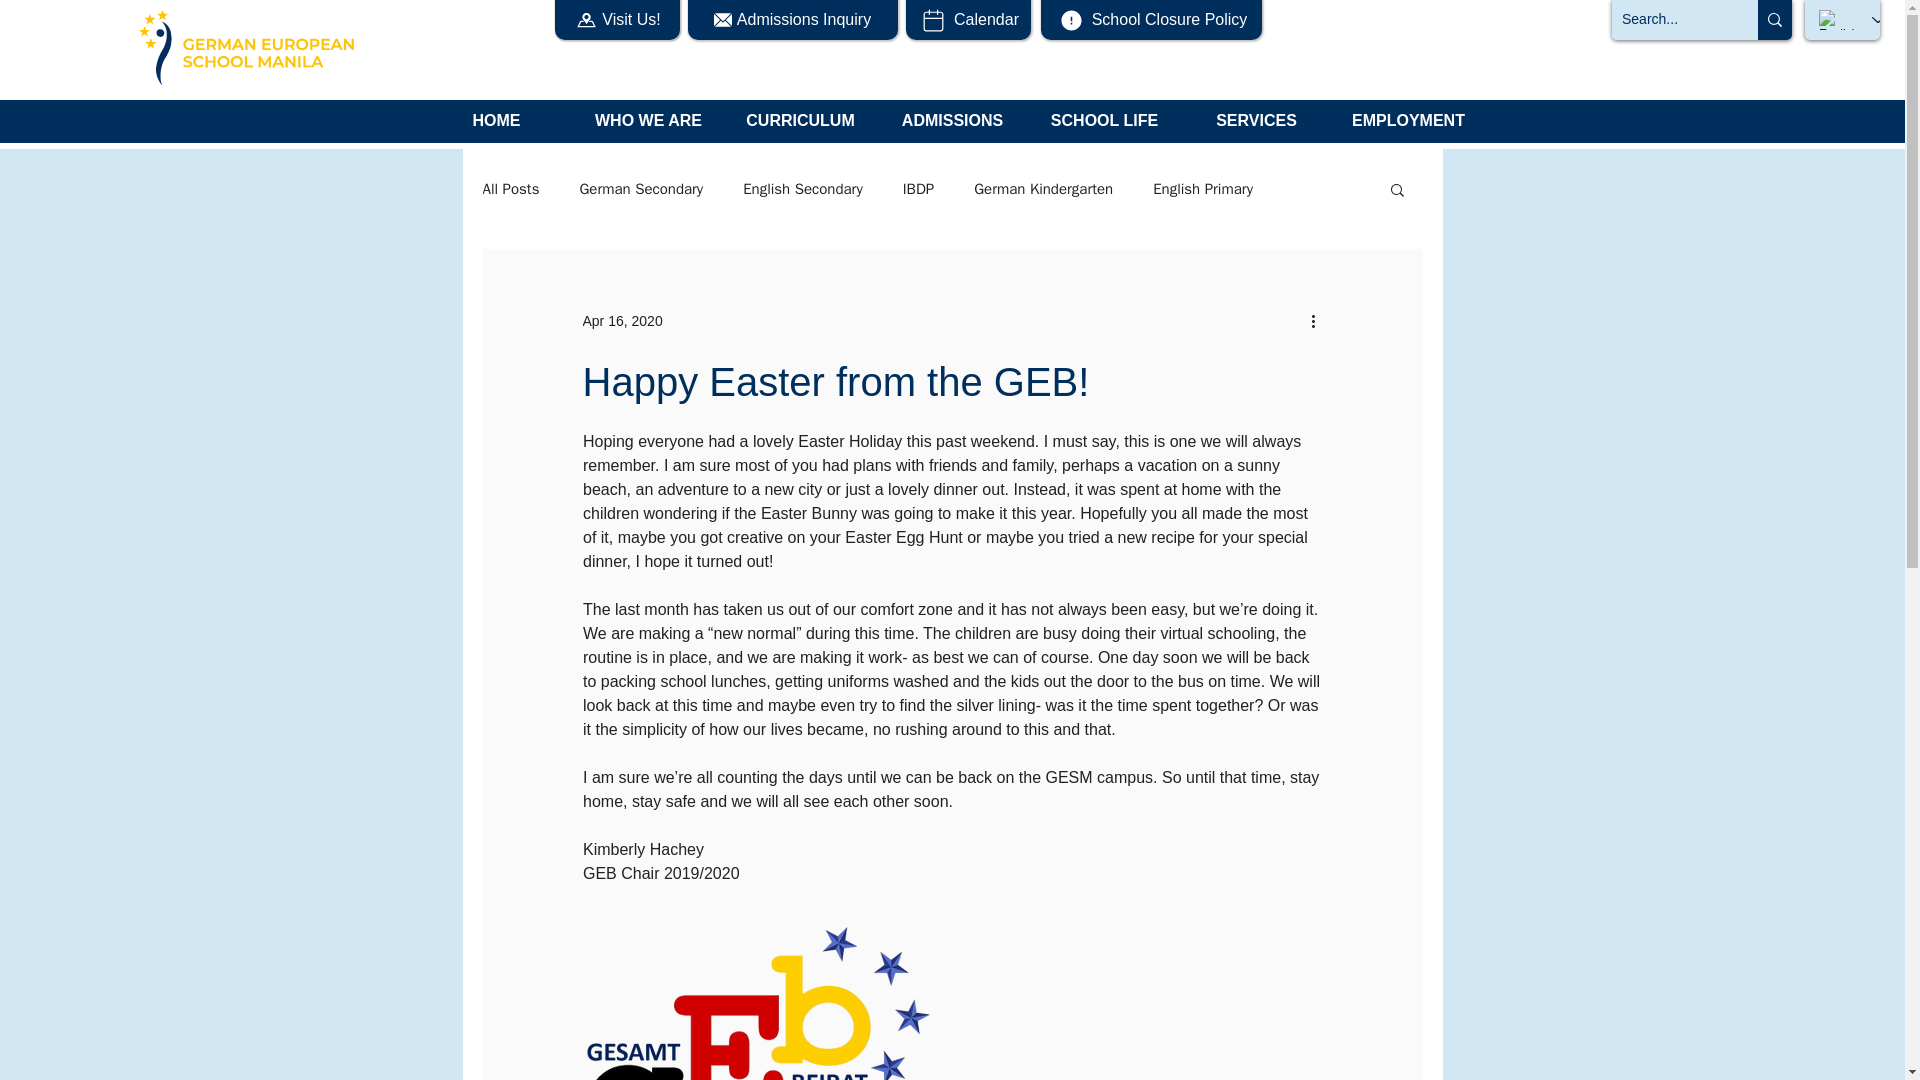 This screenshot has height=1080, width=1920. What do you see at coordinates (1104, 128) in the screenshot?
I see `SCHOOL LIFE` at bounding box center [1104, 128].